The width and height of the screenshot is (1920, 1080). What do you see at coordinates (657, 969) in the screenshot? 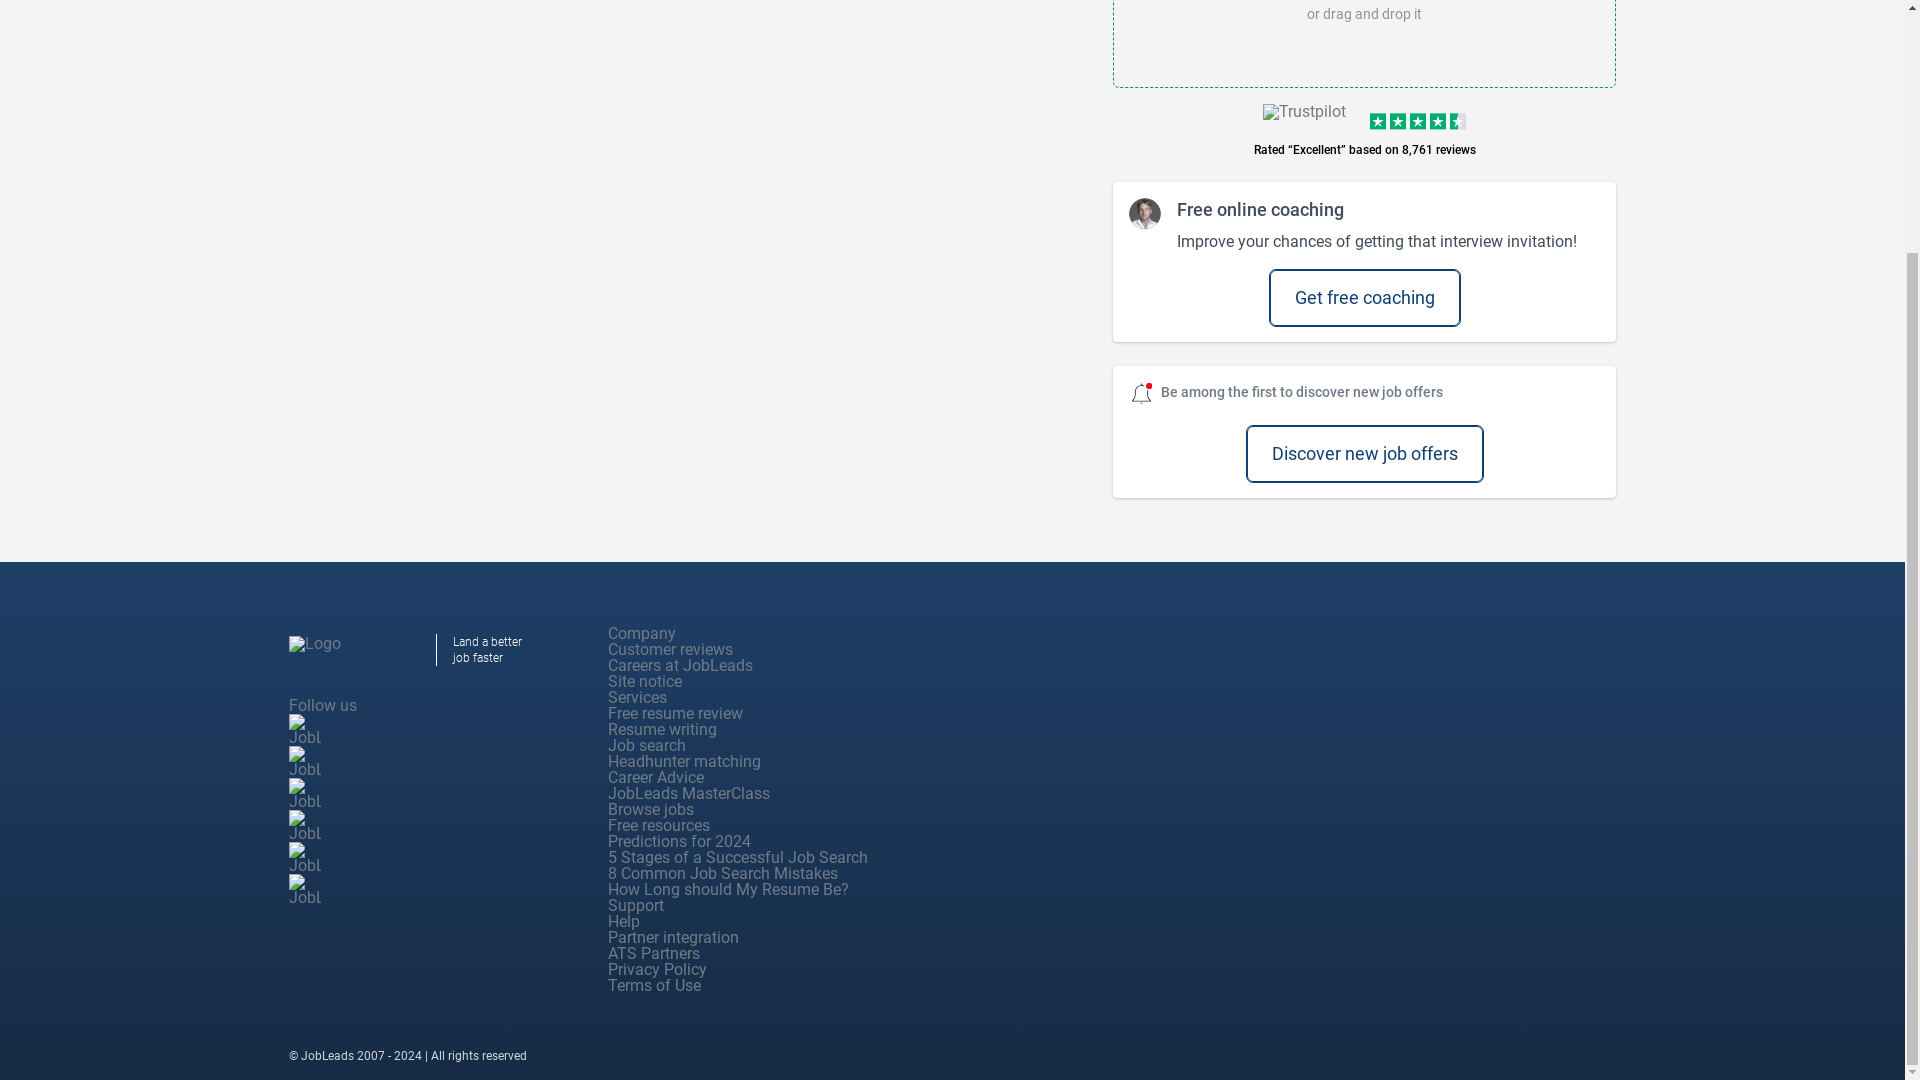
I see `Privacy Policy` at bounding box center [657, 969].